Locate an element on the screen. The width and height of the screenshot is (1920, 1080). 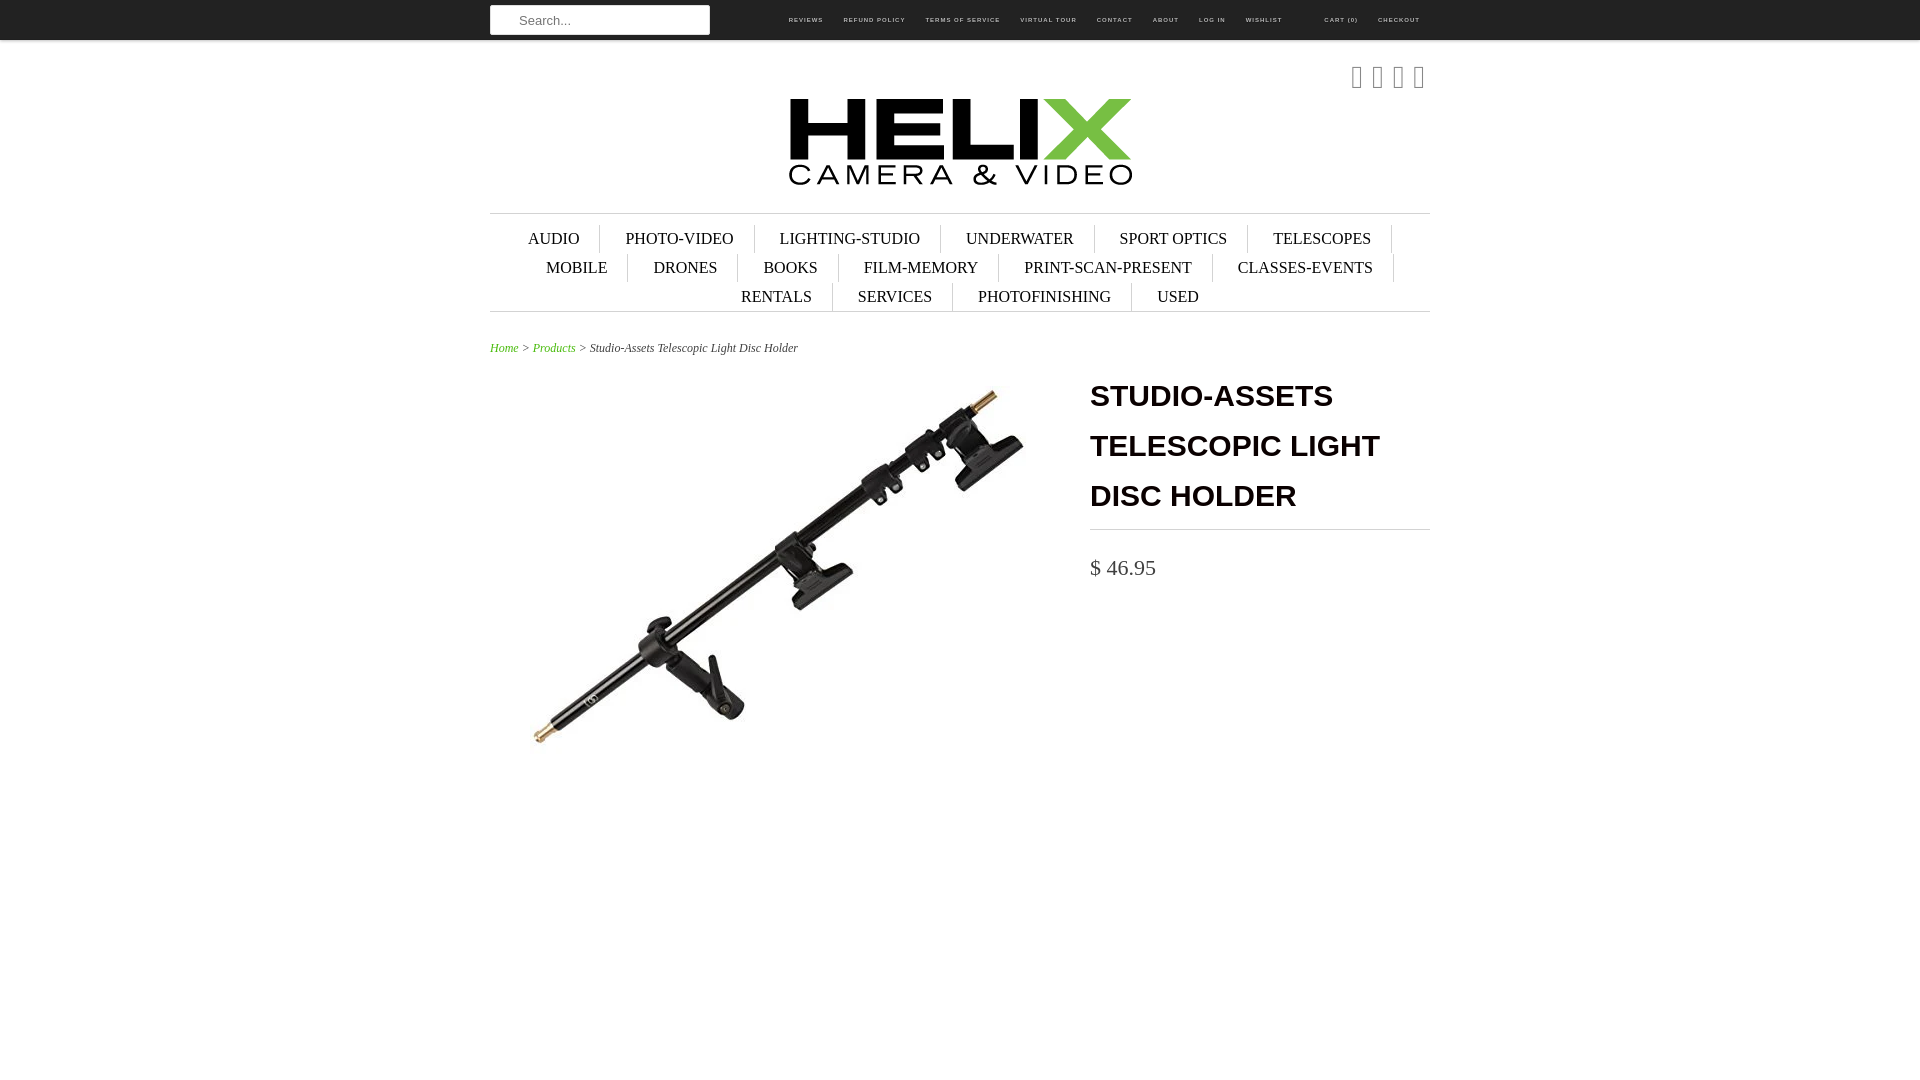
Cart is located at coordinates (1329, 20).